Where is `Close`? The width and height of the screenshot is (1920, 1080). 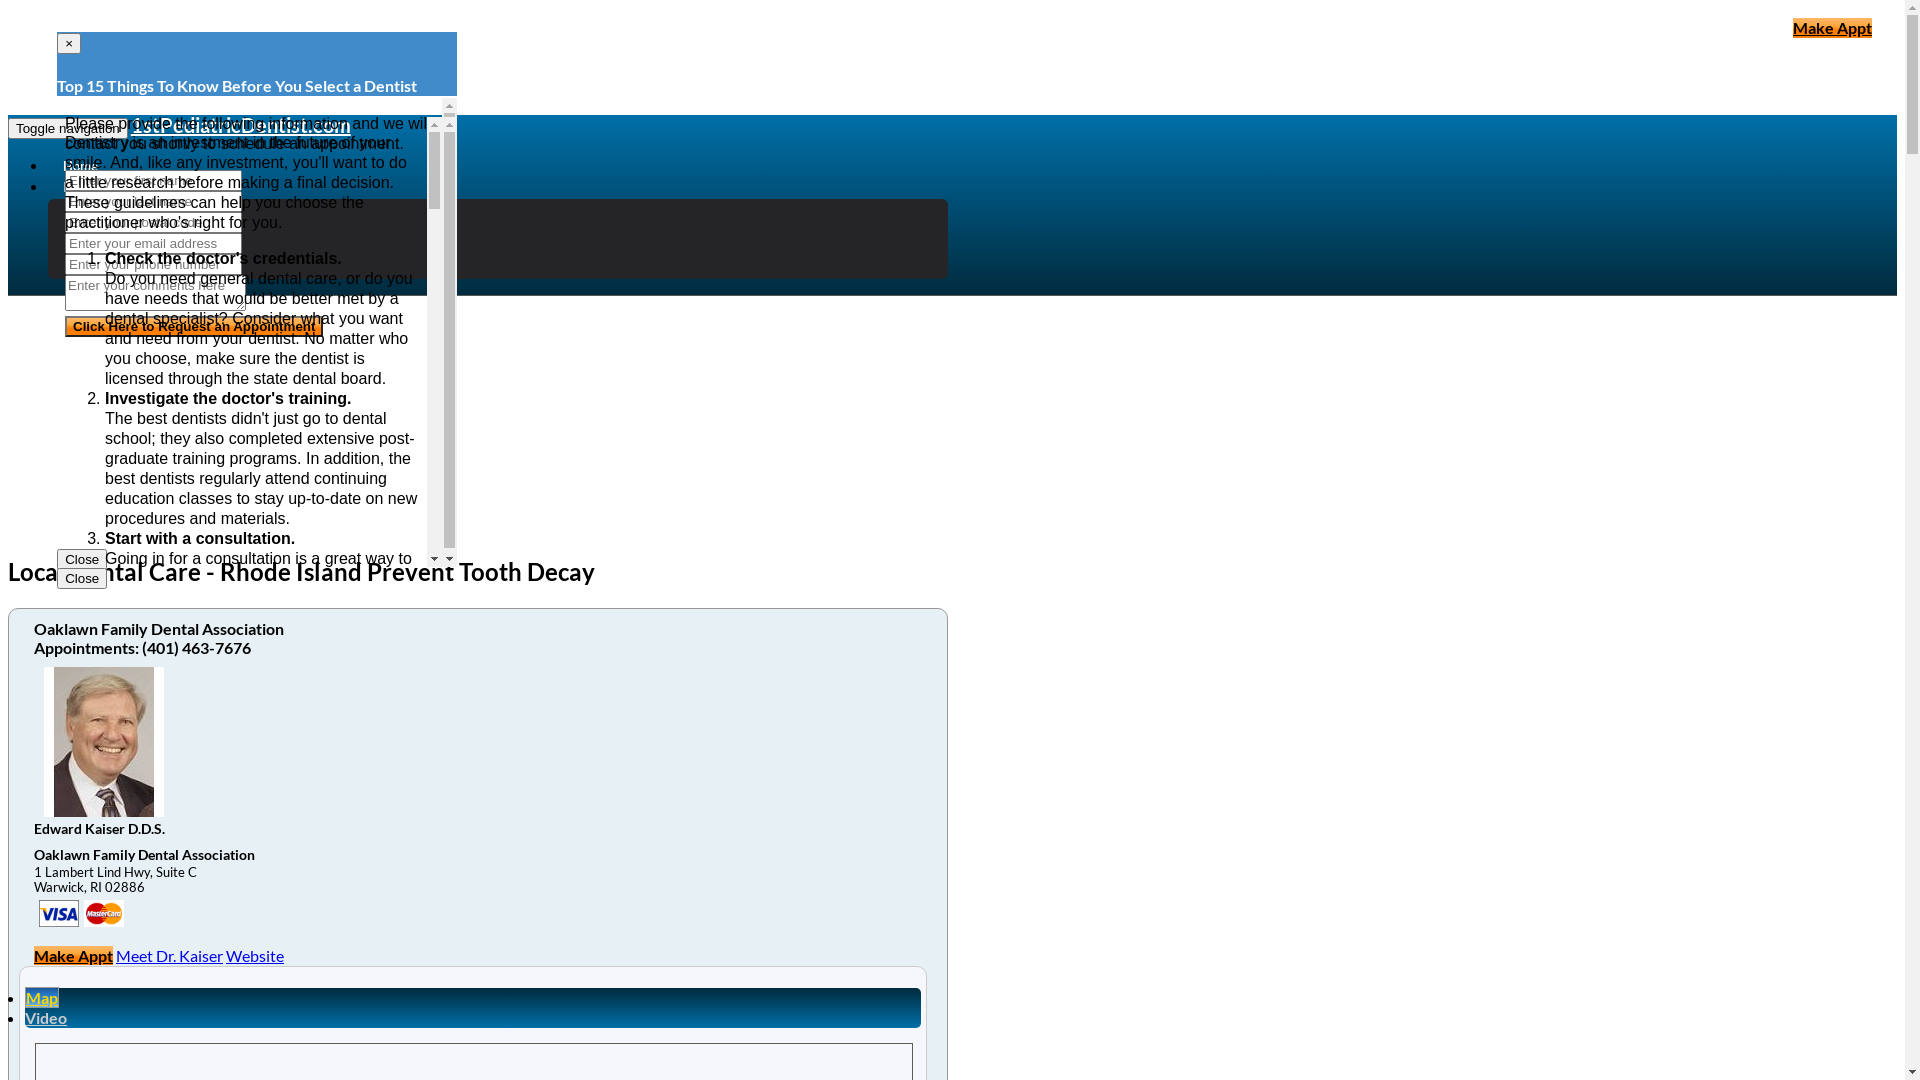
Close is located at coordinates (82, 578).